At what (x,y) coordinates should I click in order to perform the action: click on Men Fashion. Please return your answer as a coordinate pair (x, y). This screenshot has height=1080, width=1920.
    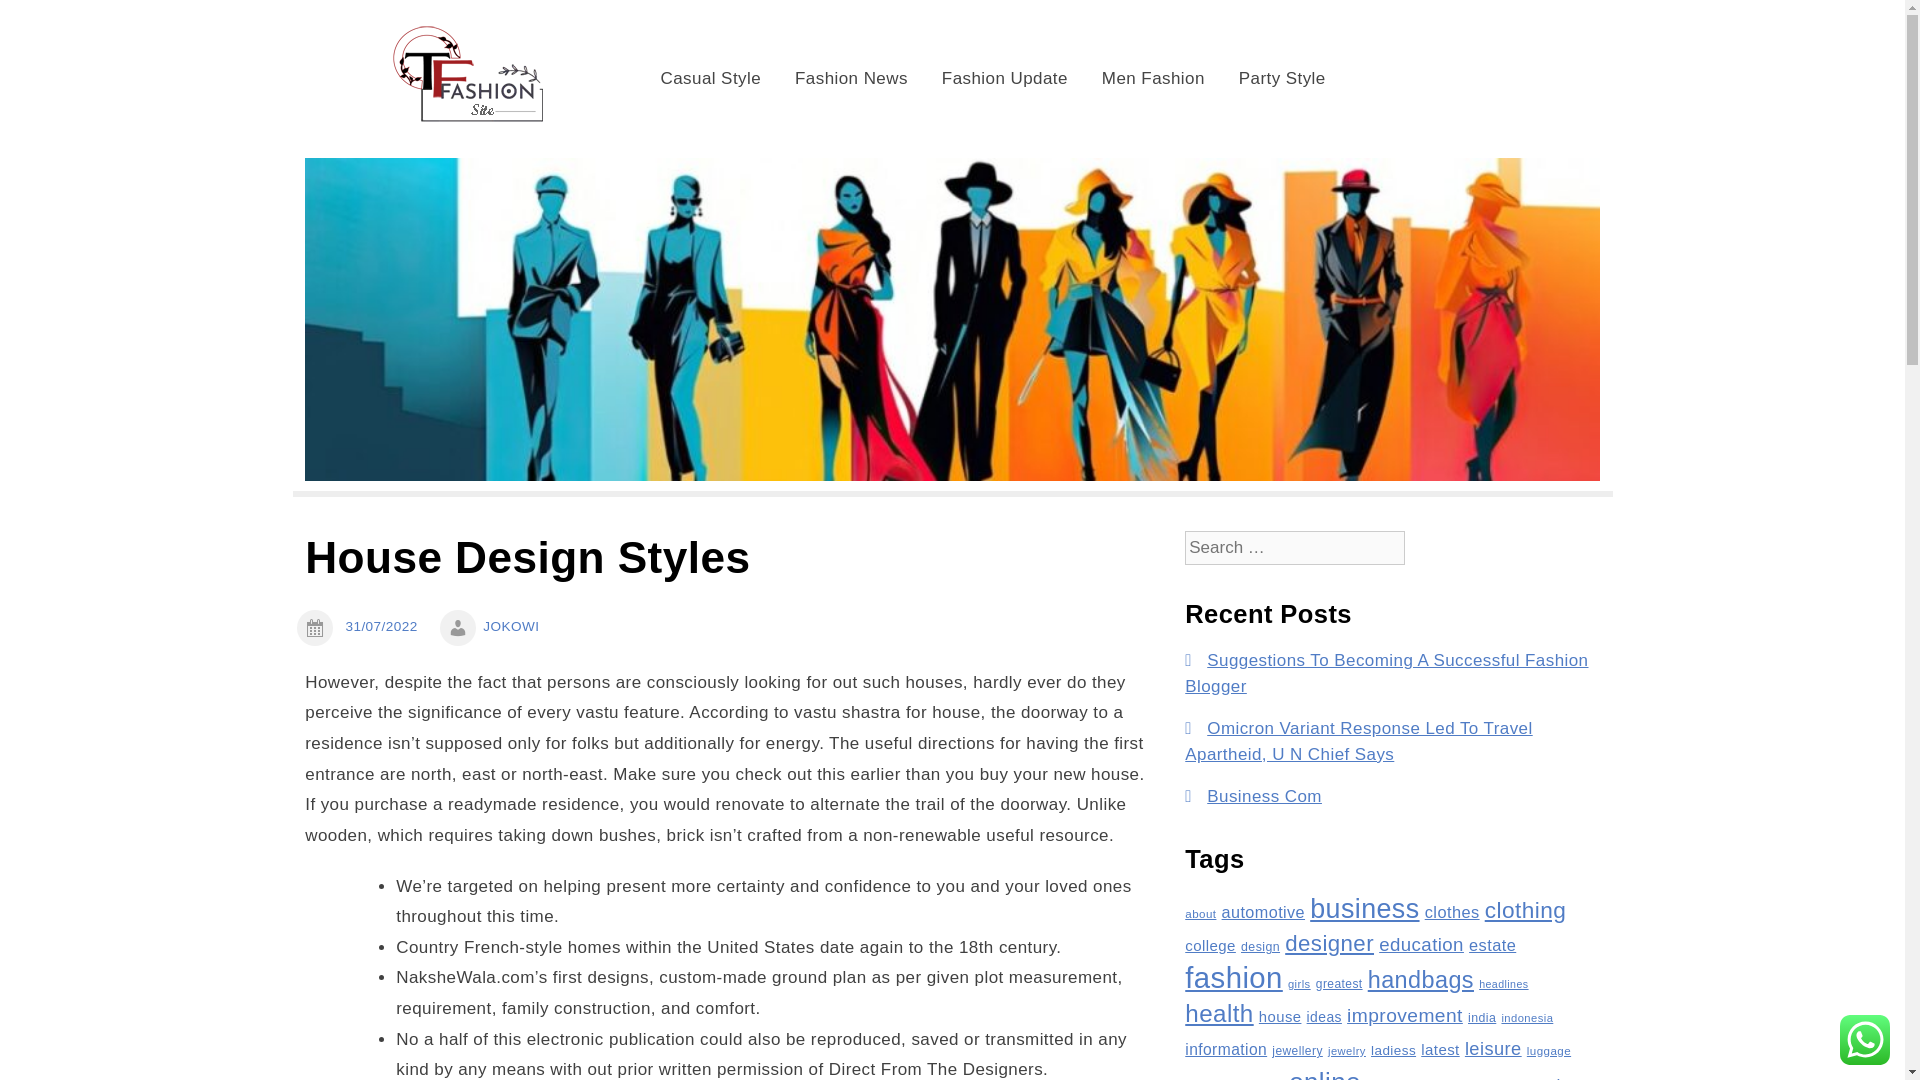
    Looking at the image, I should click on (1152, 78).